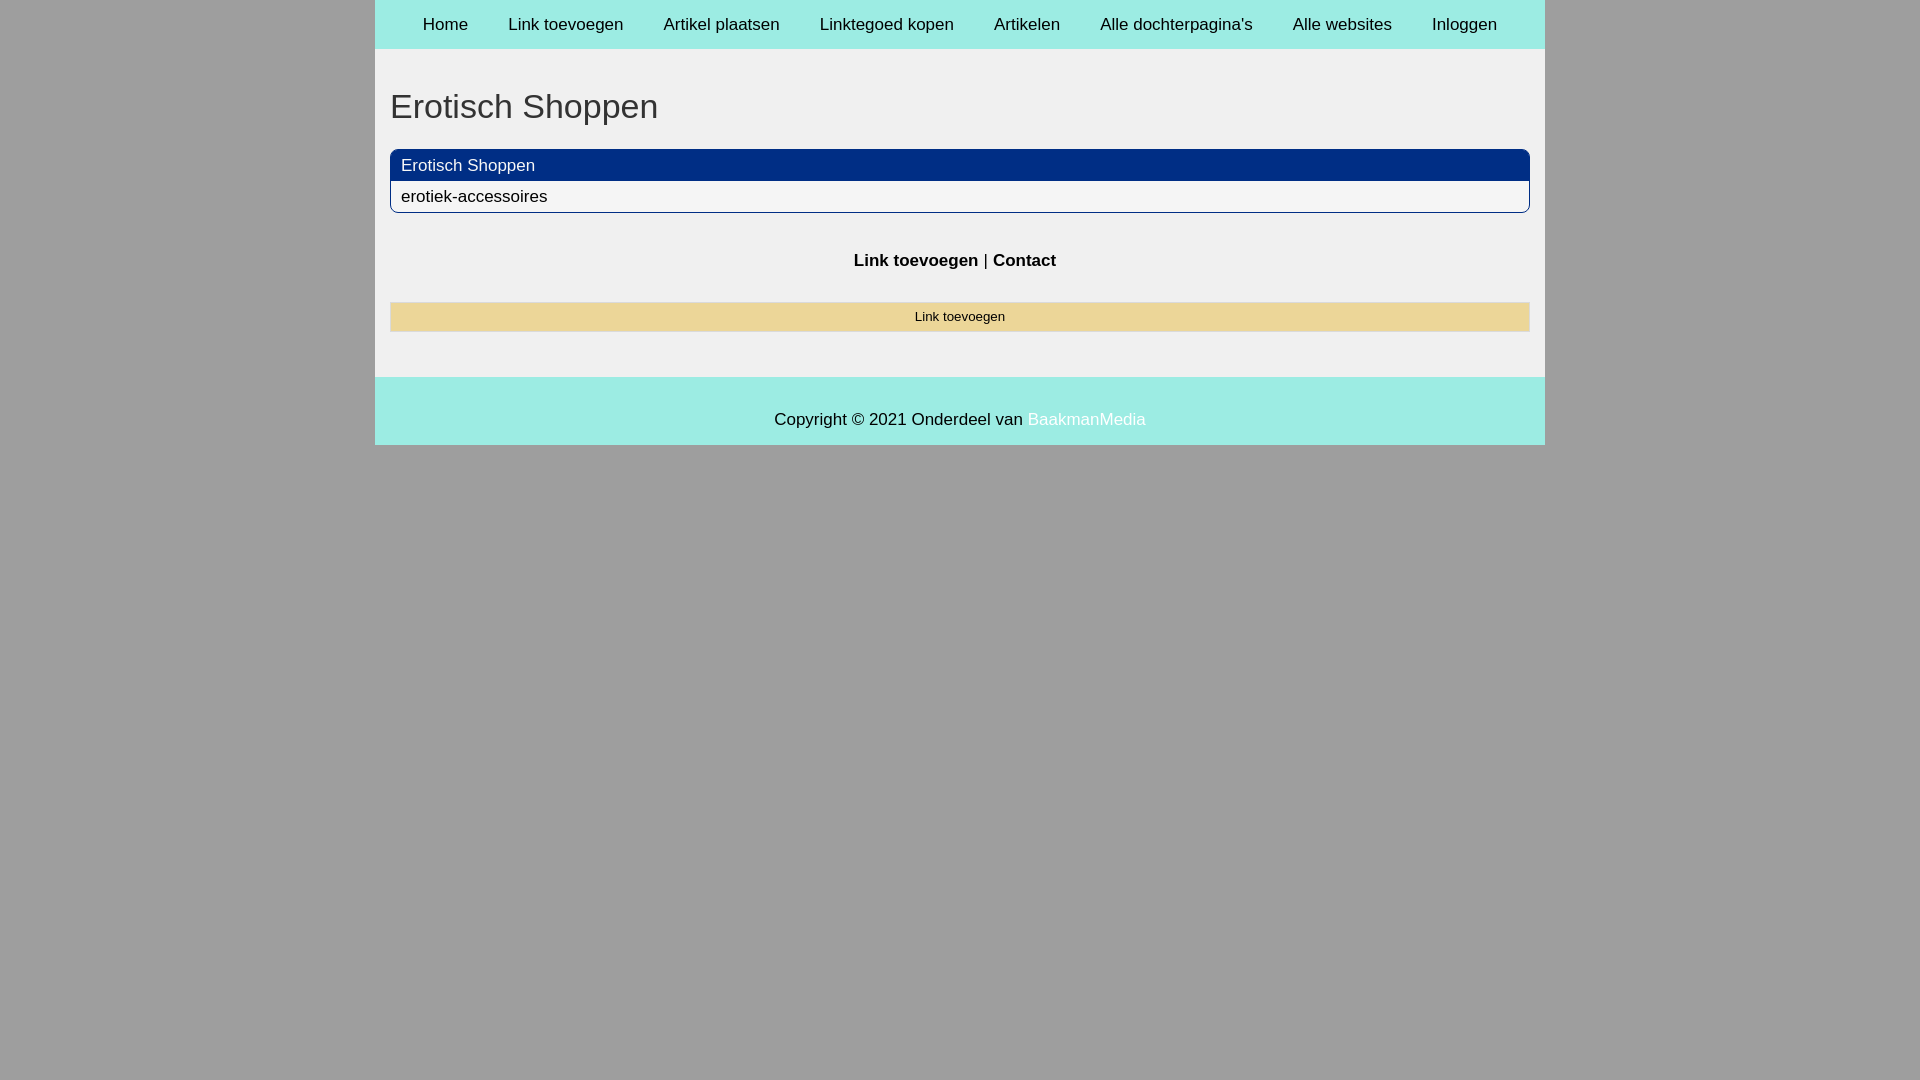  I want to click on Artikelen, so click(1027, 24).